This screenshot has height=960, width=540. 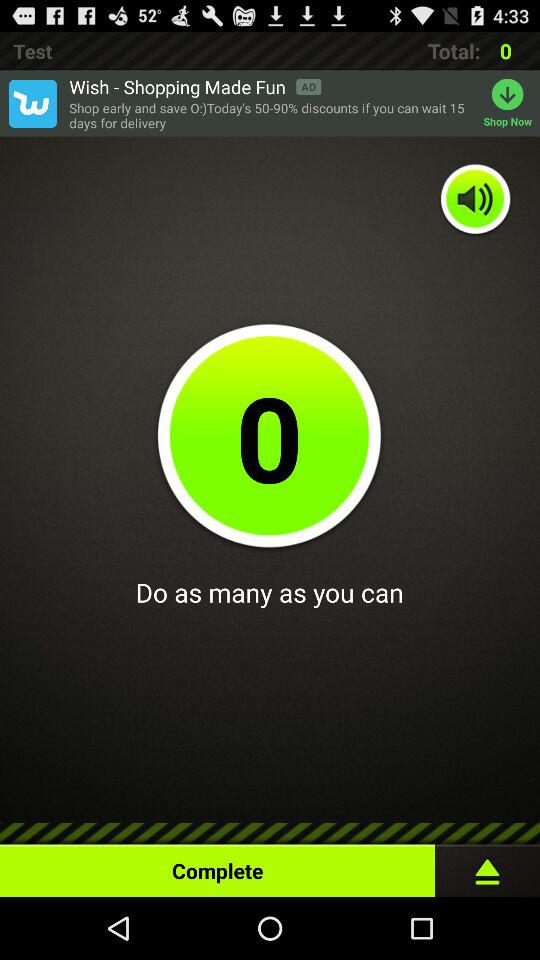 I want to click on open advert, so click(x=32, y=103).